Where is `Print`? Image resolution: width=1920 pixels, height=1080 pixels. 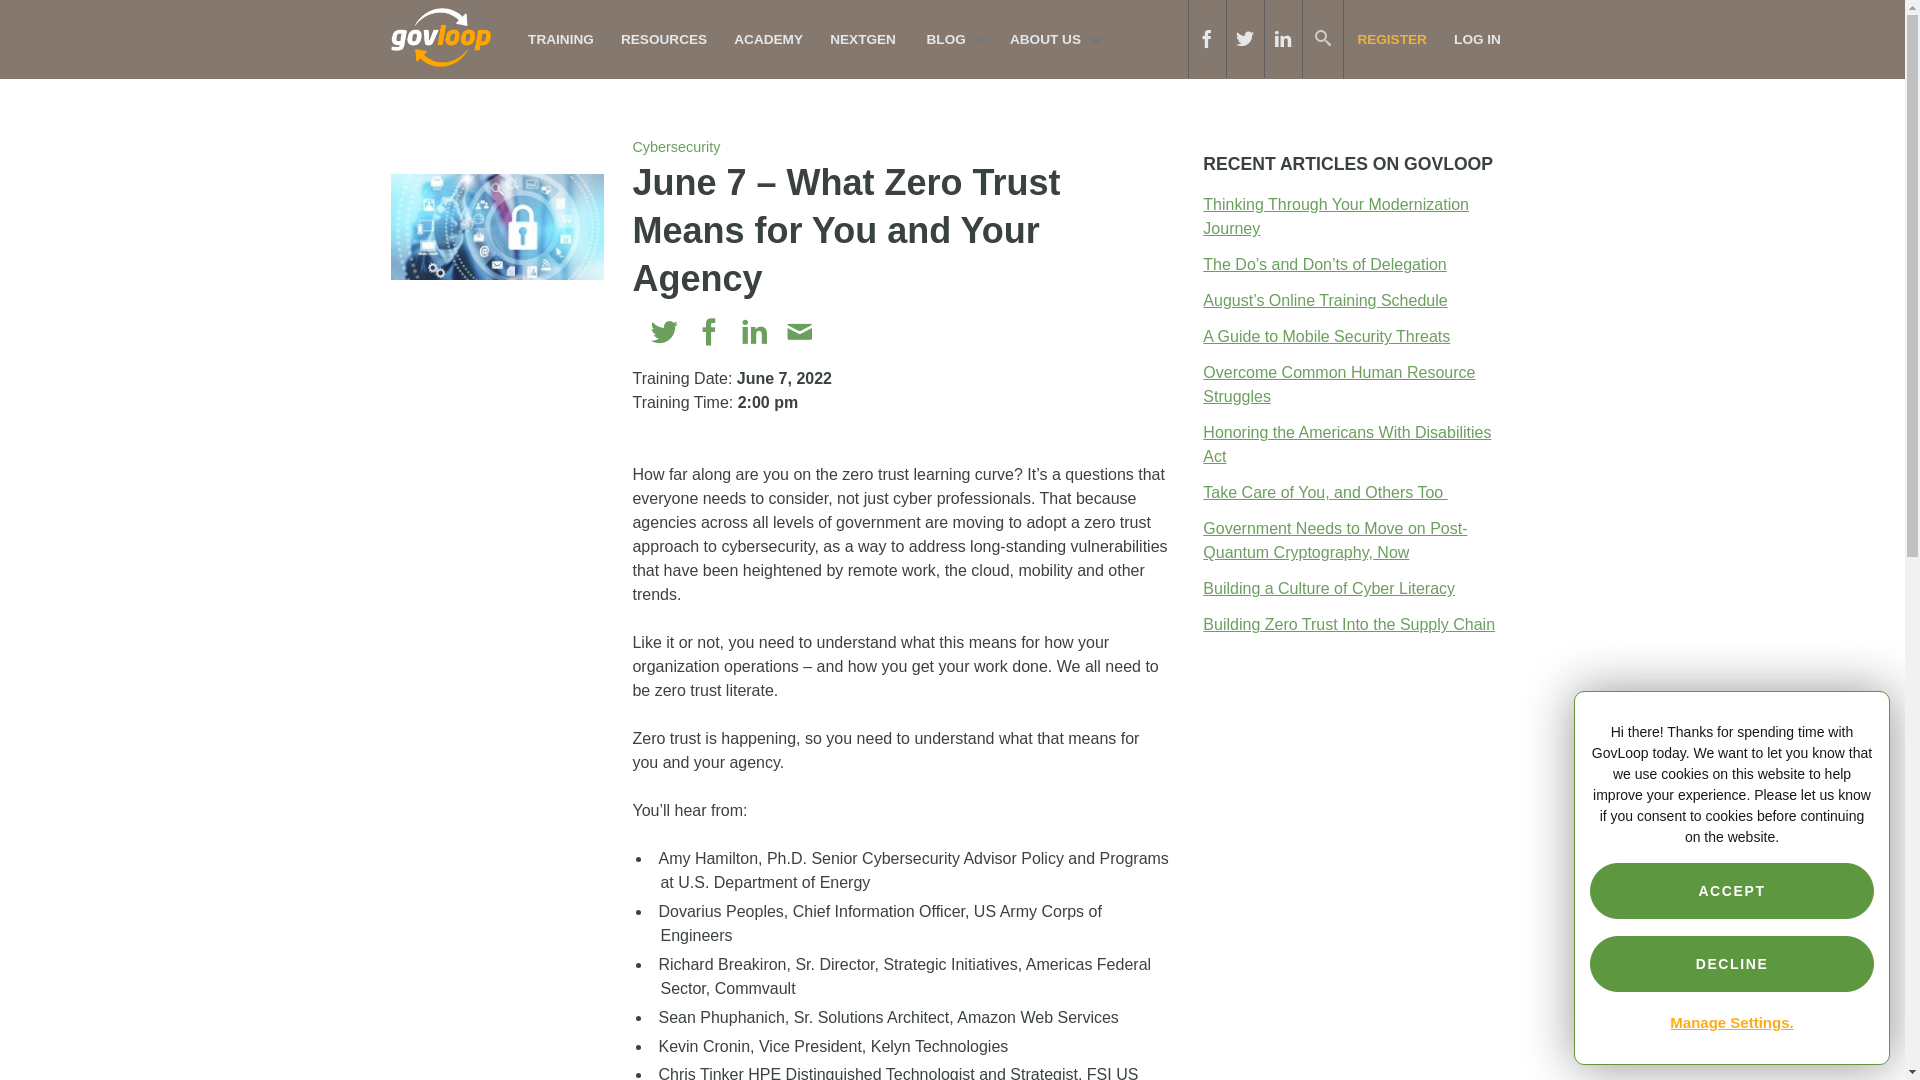
Print is located at coordinates (844, 332).